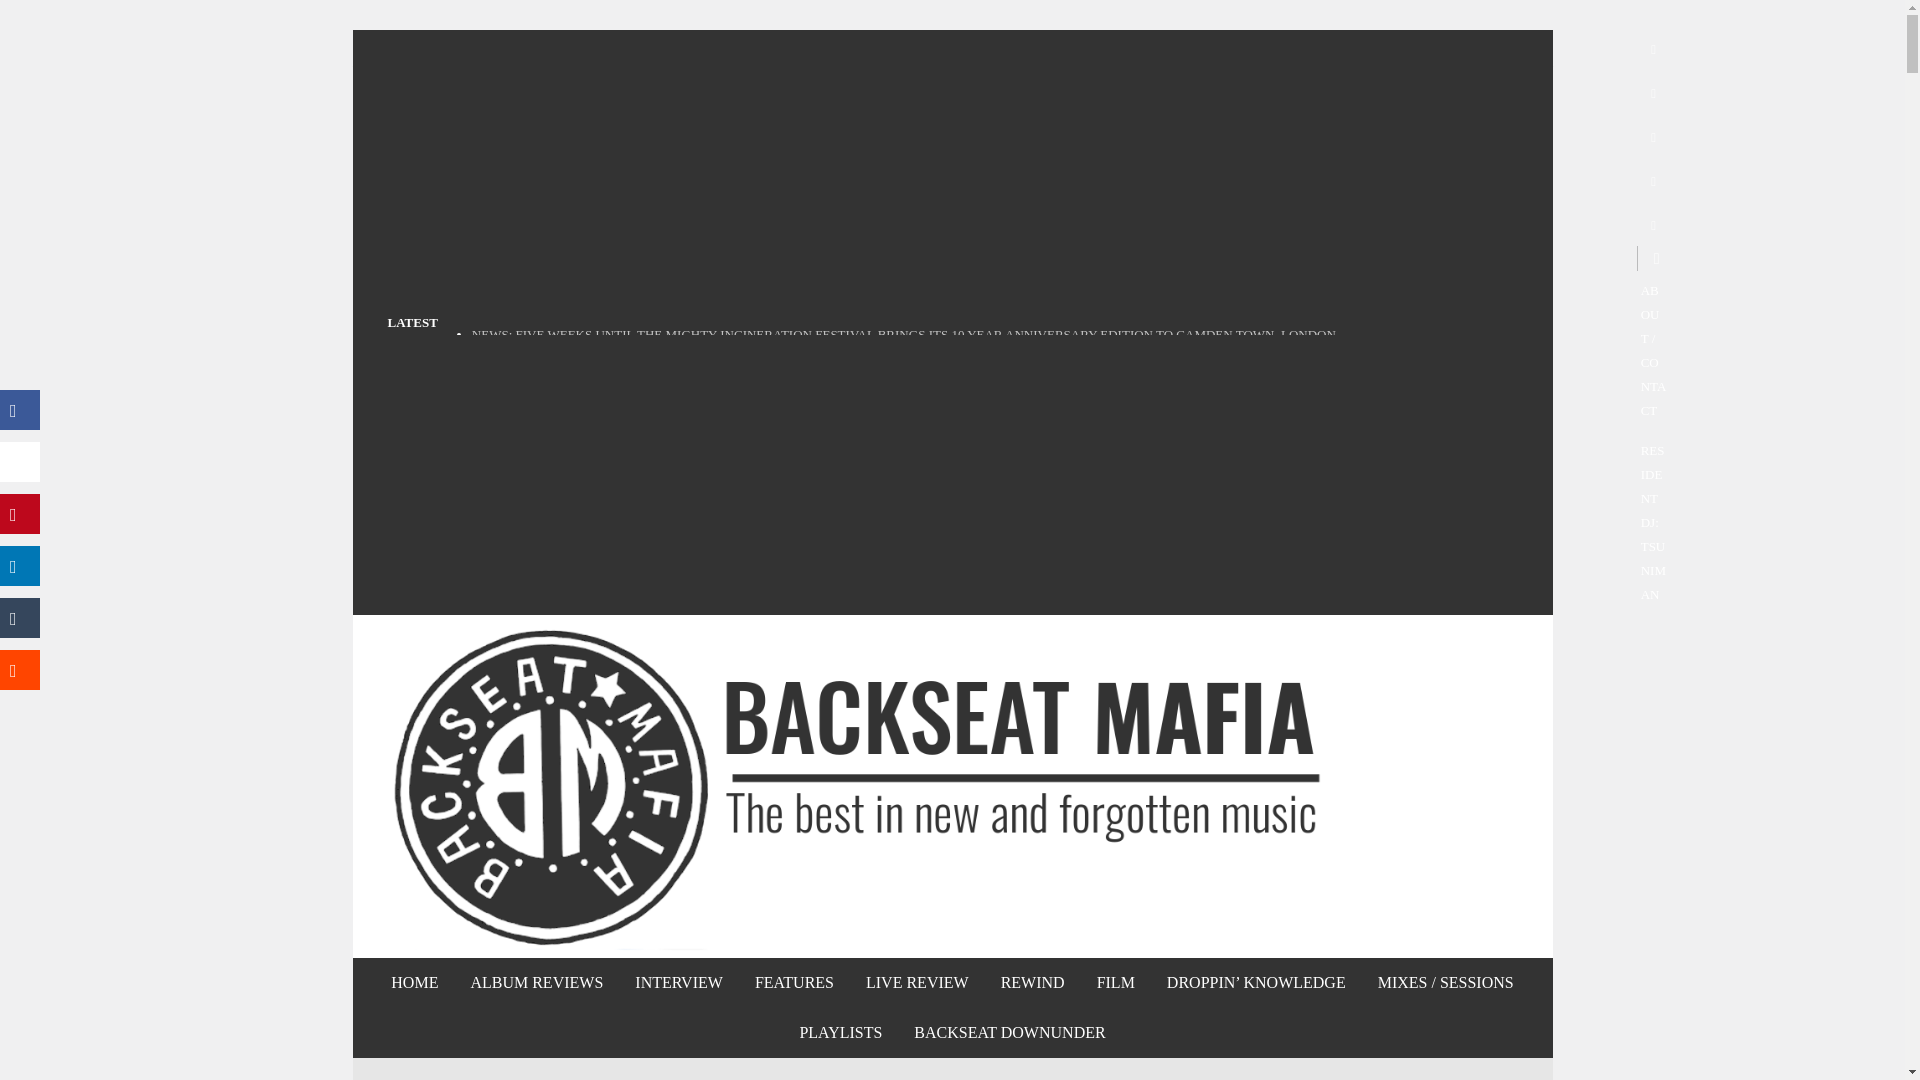 The width and height of the screenshot is (1920, 1080). Describe the element at coordinates (917, 982) in the screenshot. I see `LIVE REVIEW` at that location.